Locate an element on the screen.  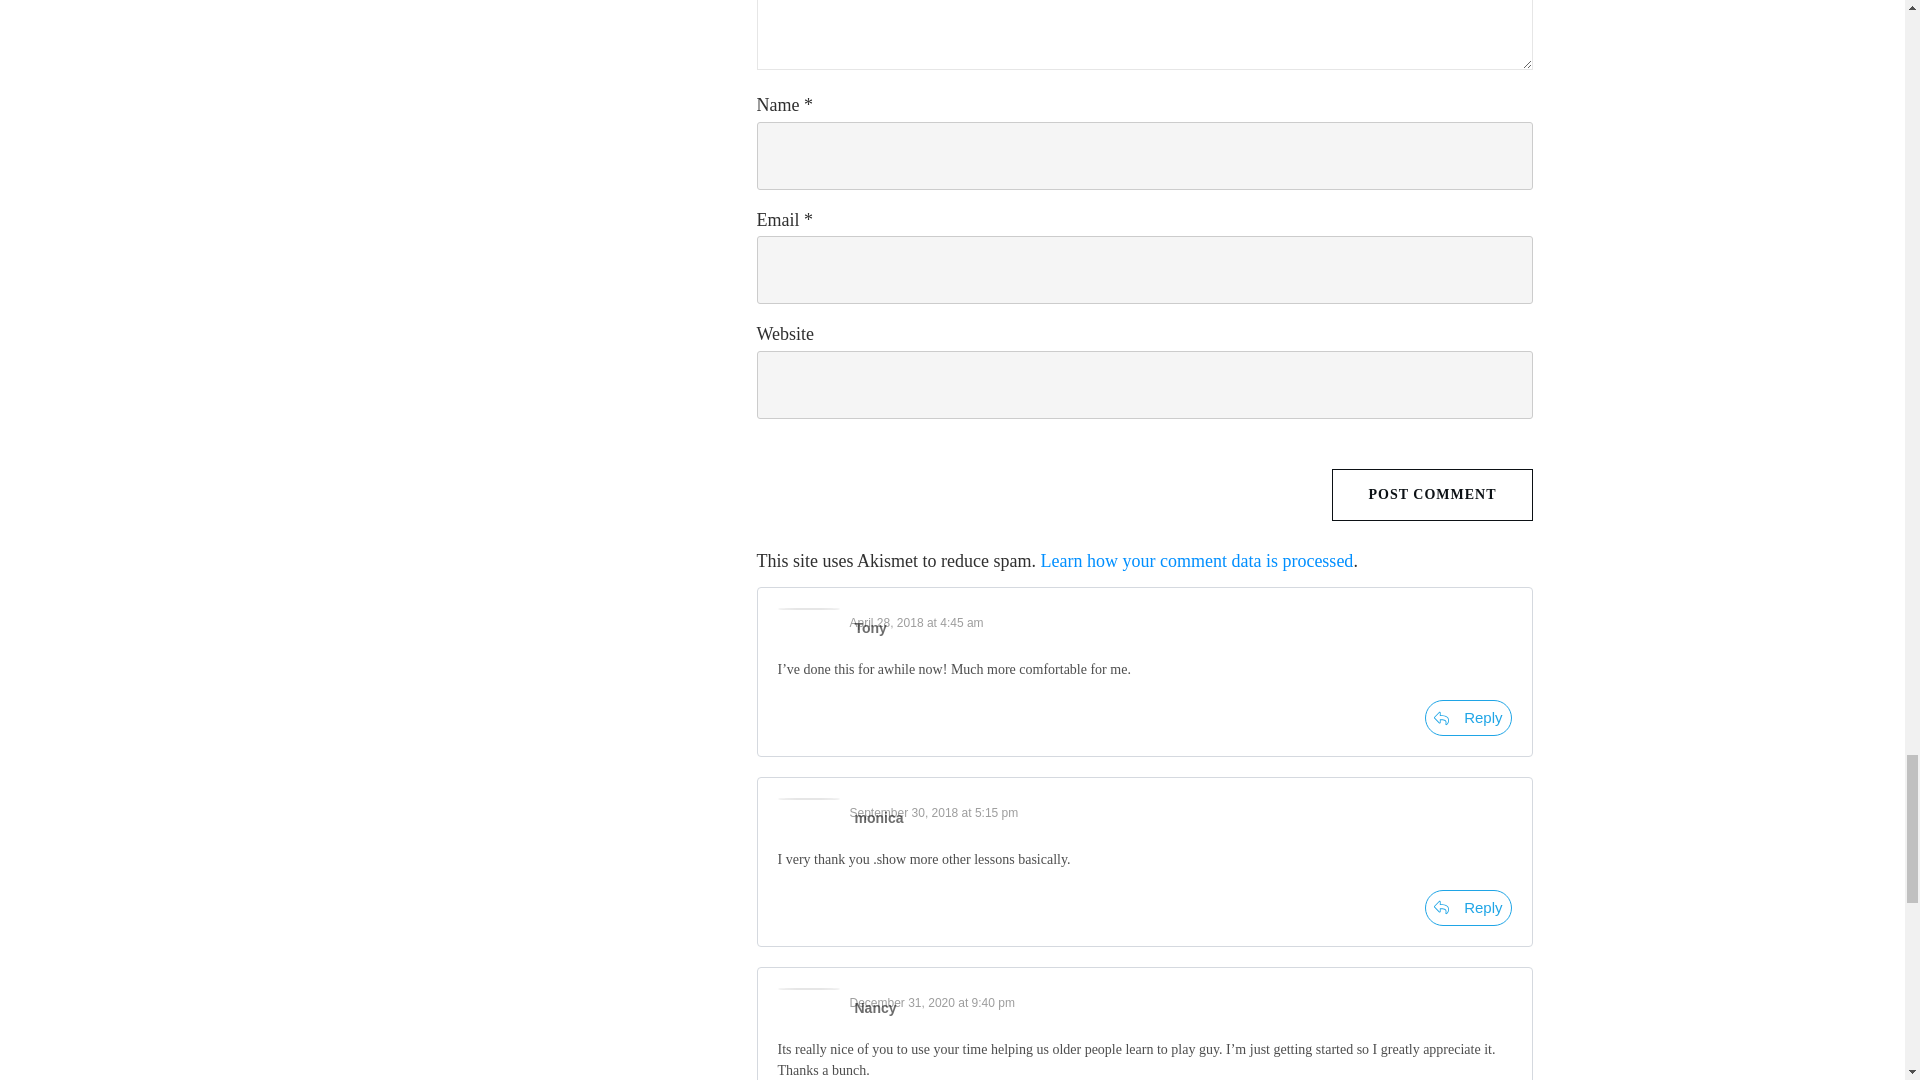
April 28, 2018 at 4:45 am is located at coordinates (916, 622).